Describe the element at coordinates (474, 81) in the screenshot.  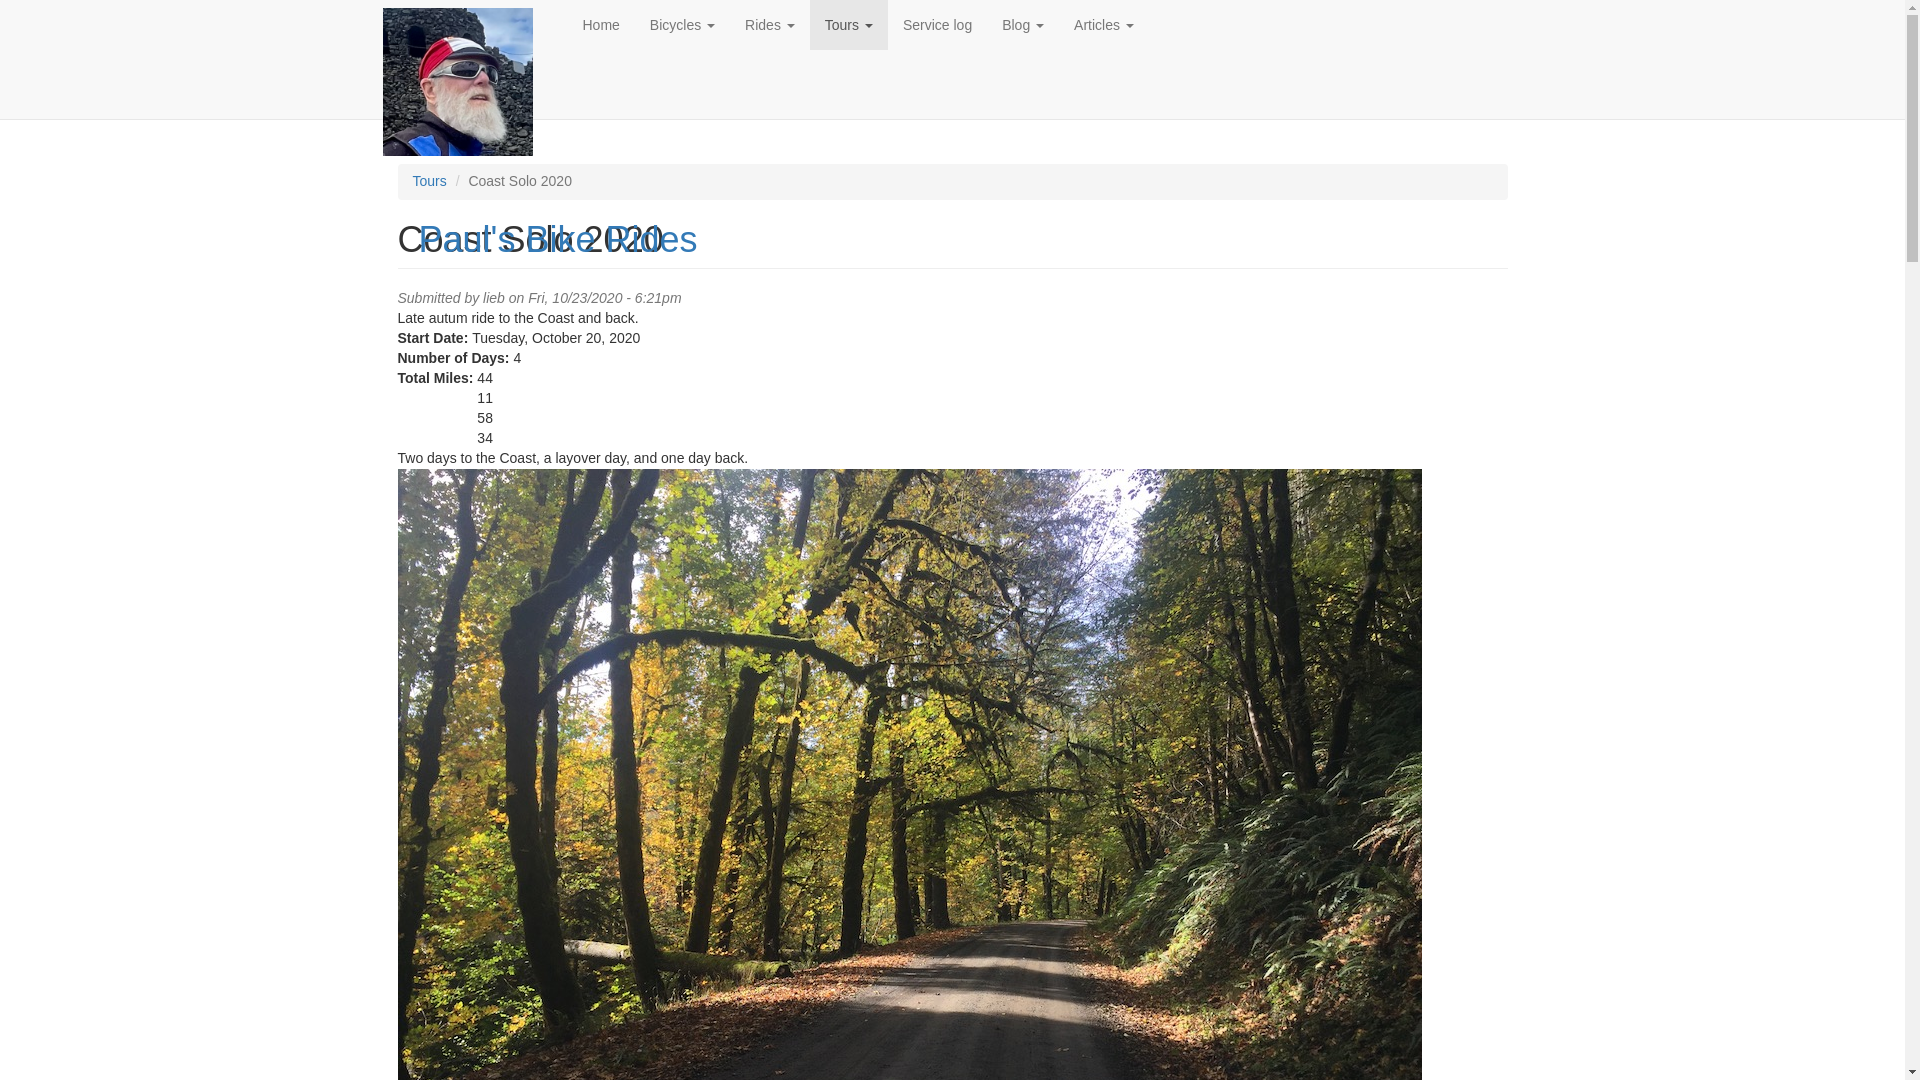
I see `Home` at that location.